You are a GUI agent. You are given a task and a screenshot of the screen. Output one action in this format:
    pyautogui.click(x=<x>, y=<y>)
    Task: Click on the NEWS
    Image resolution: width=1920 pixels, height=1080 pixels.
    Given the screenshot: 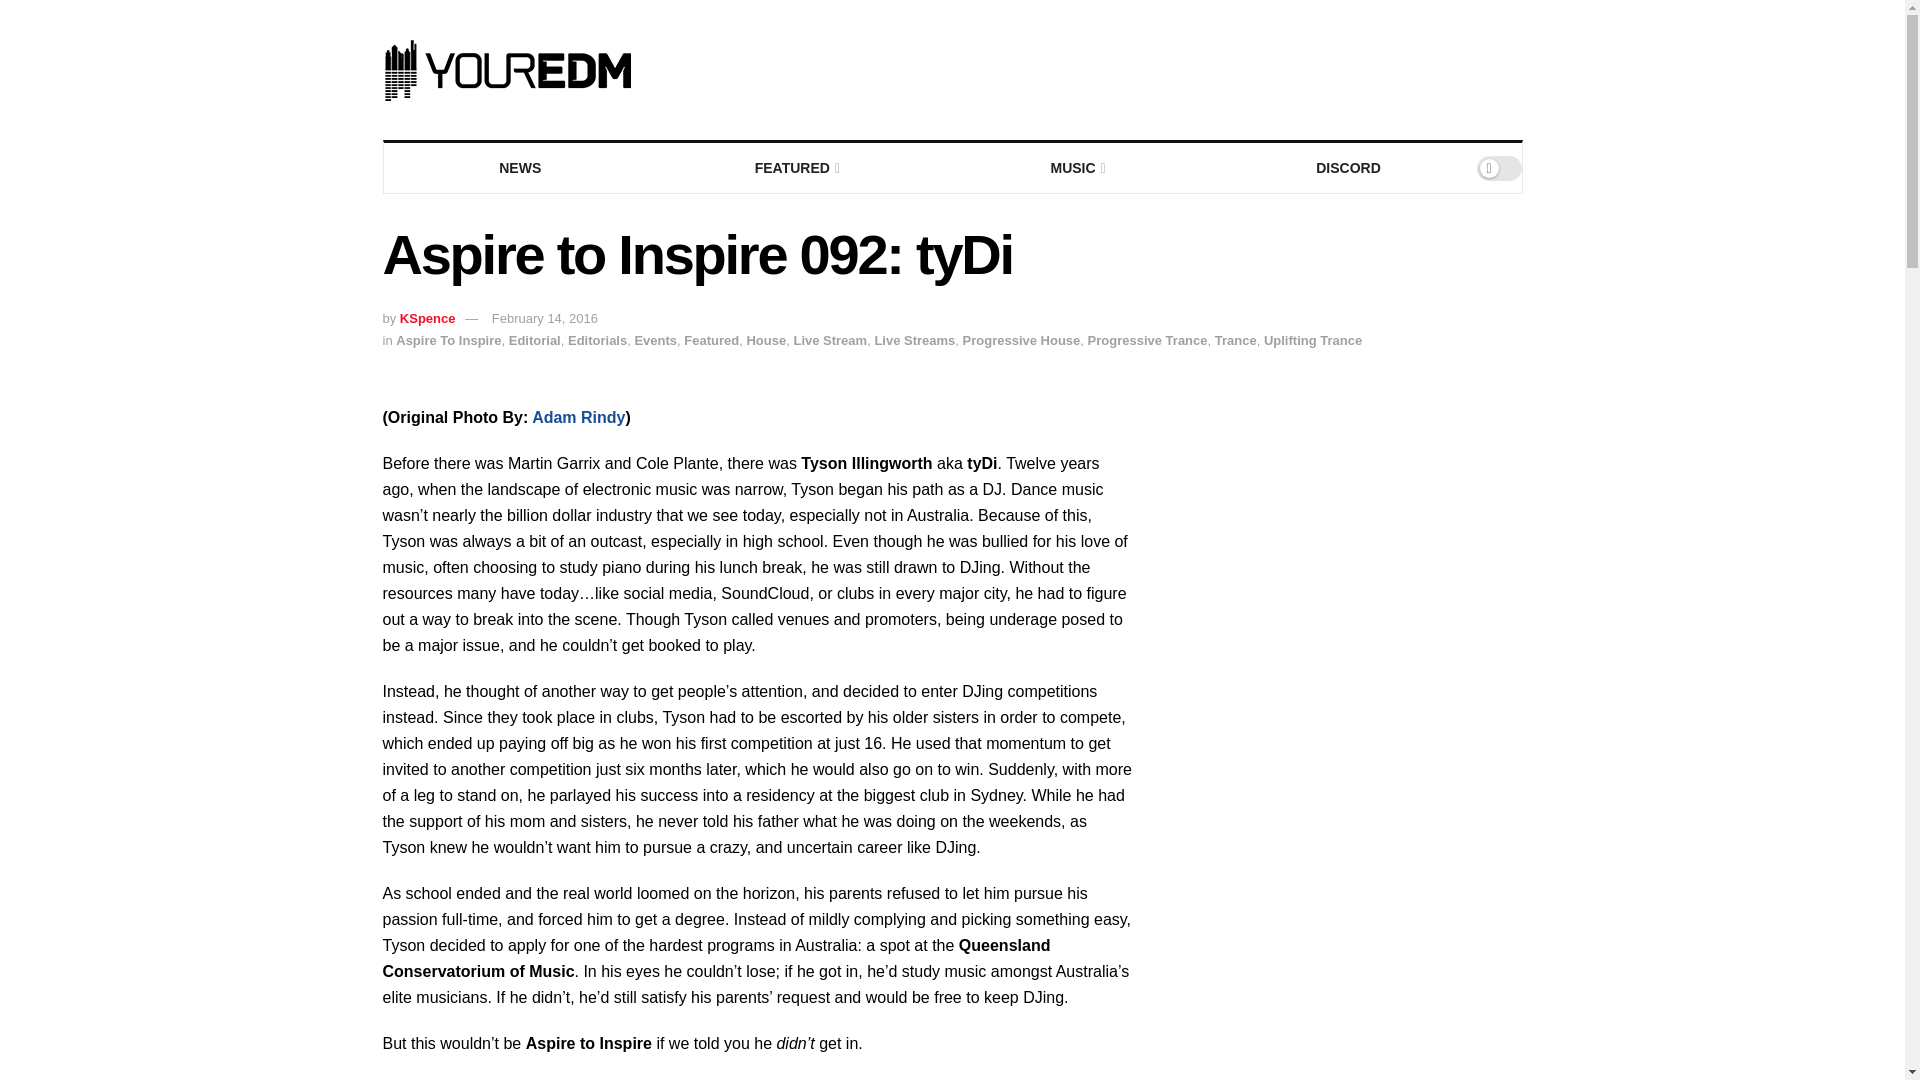 What is the action you would take?
    pyautogui.click(x=520, y=168)
    